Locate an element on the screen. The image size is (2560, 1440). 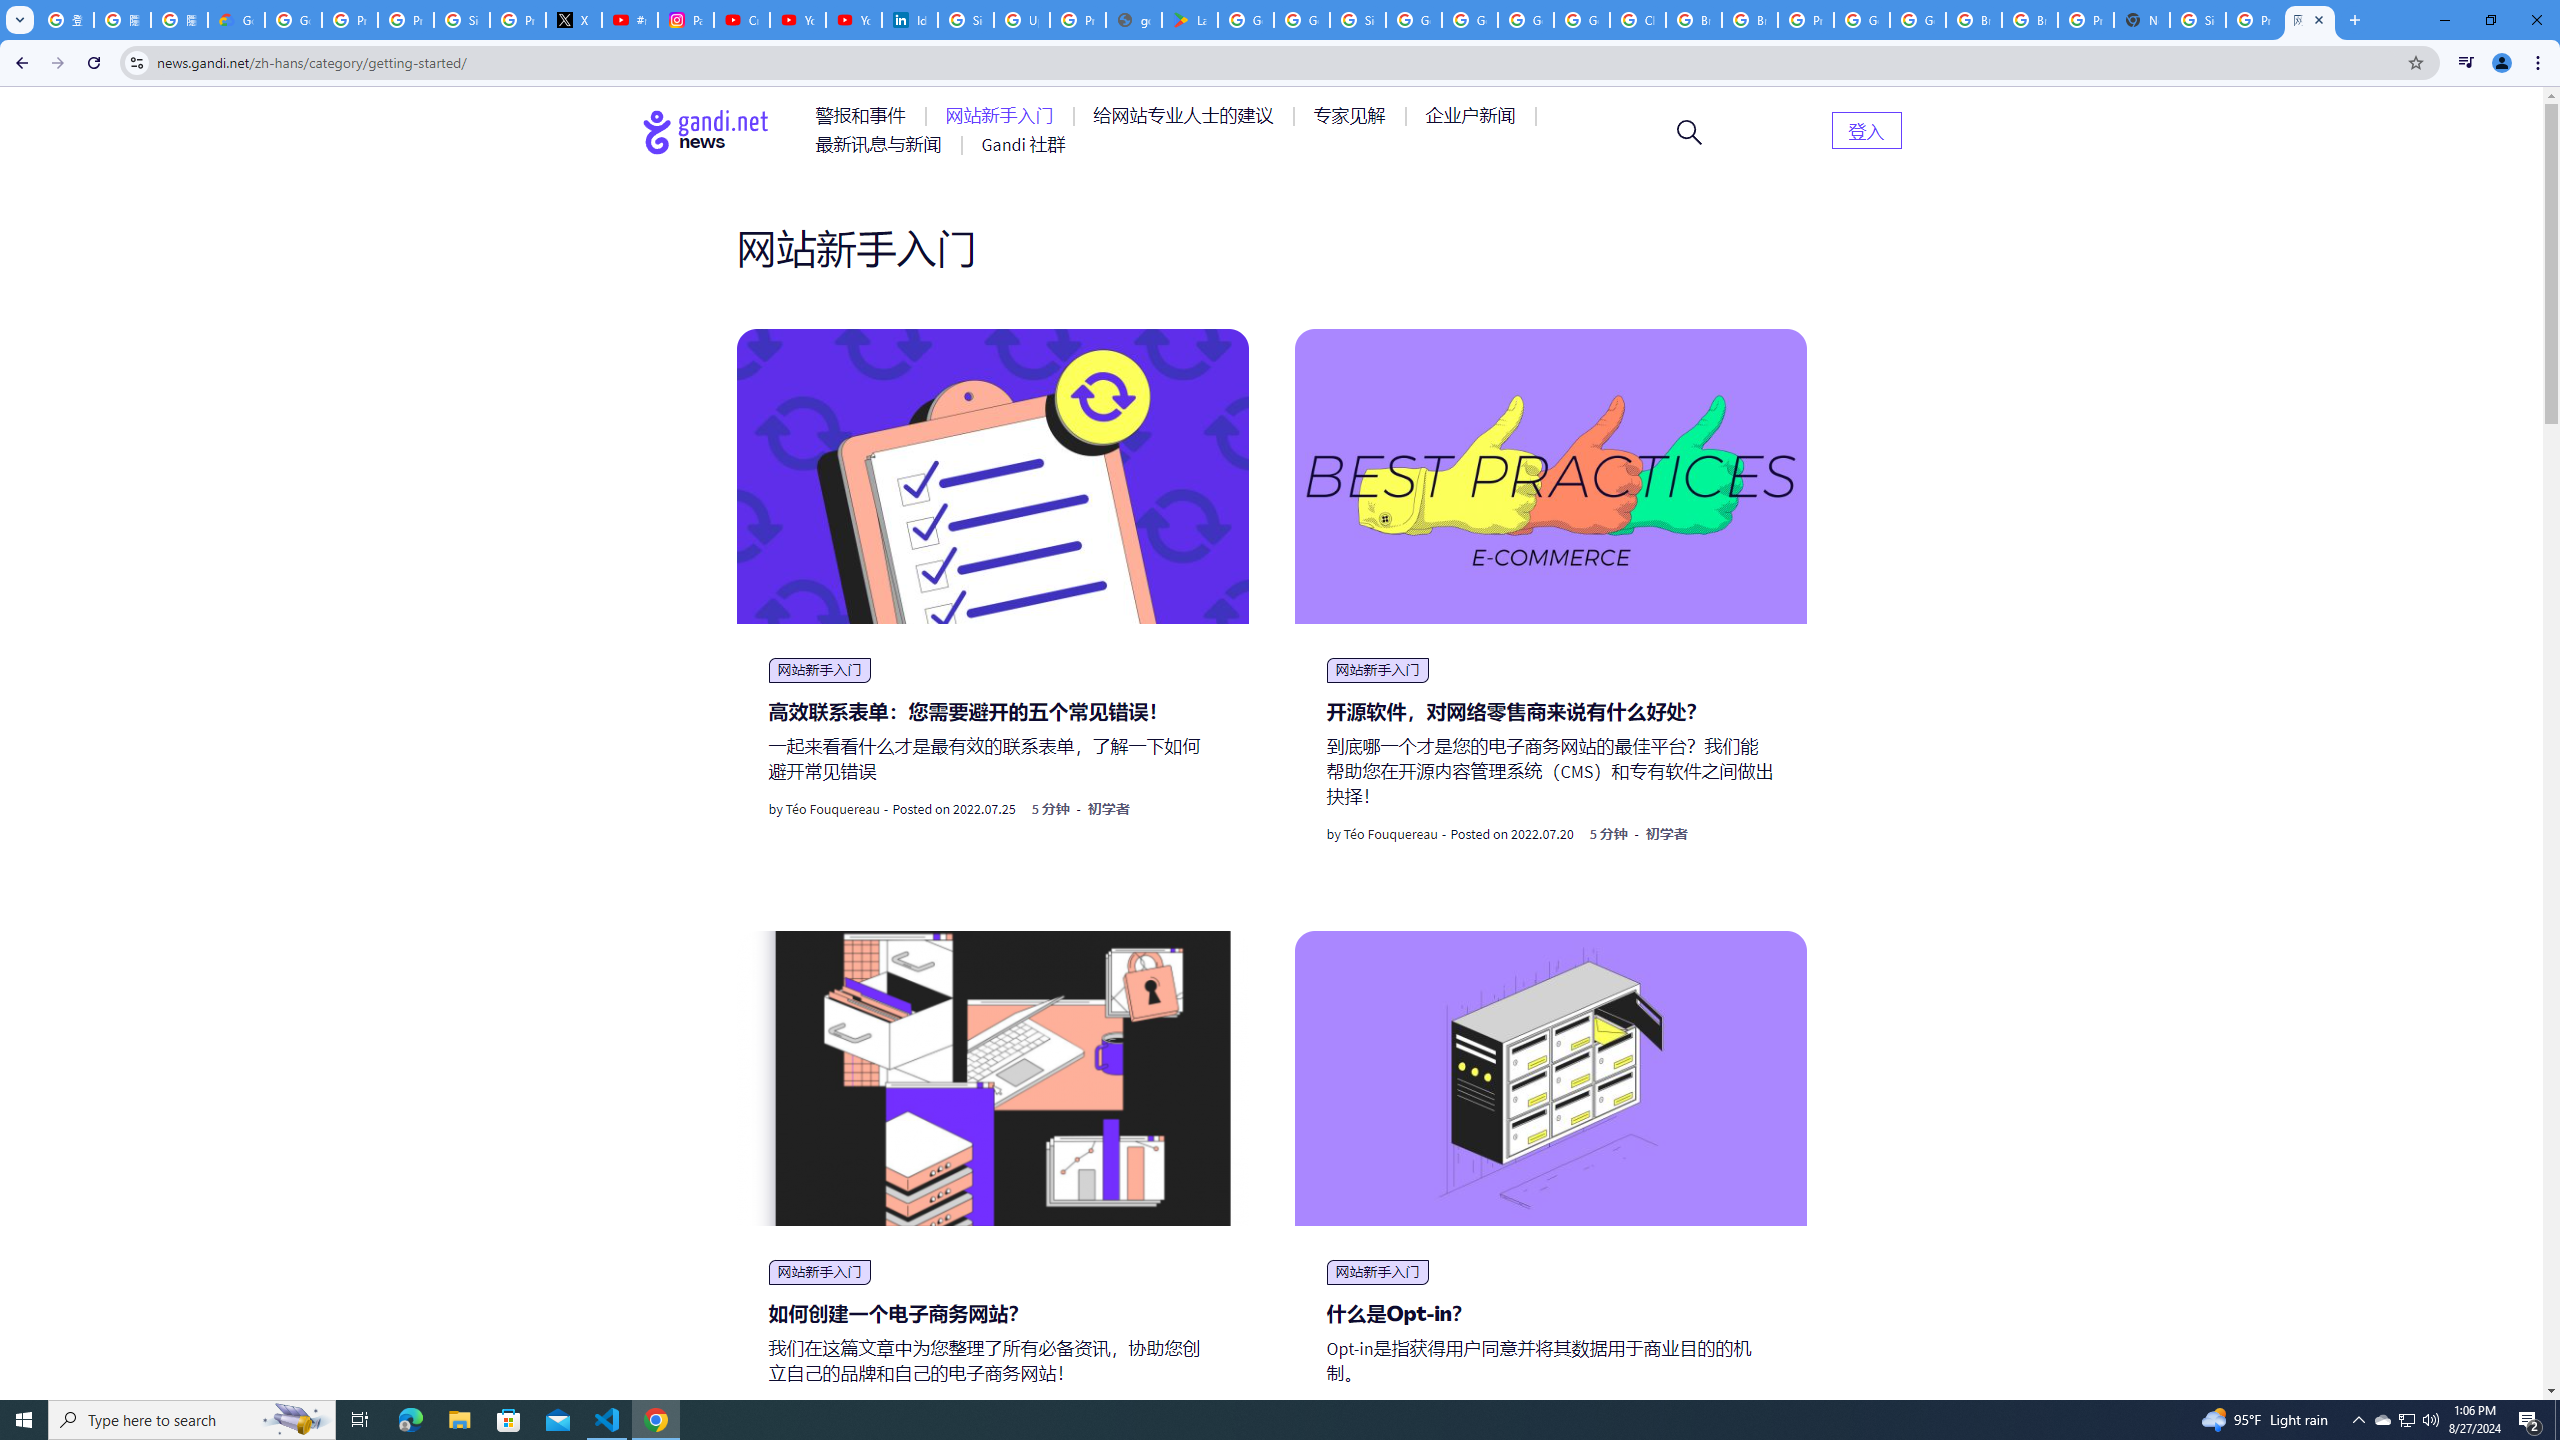
Browse Chrome as a guest - Computer - Google Chrome Help is located at coordinates (2030, 20).